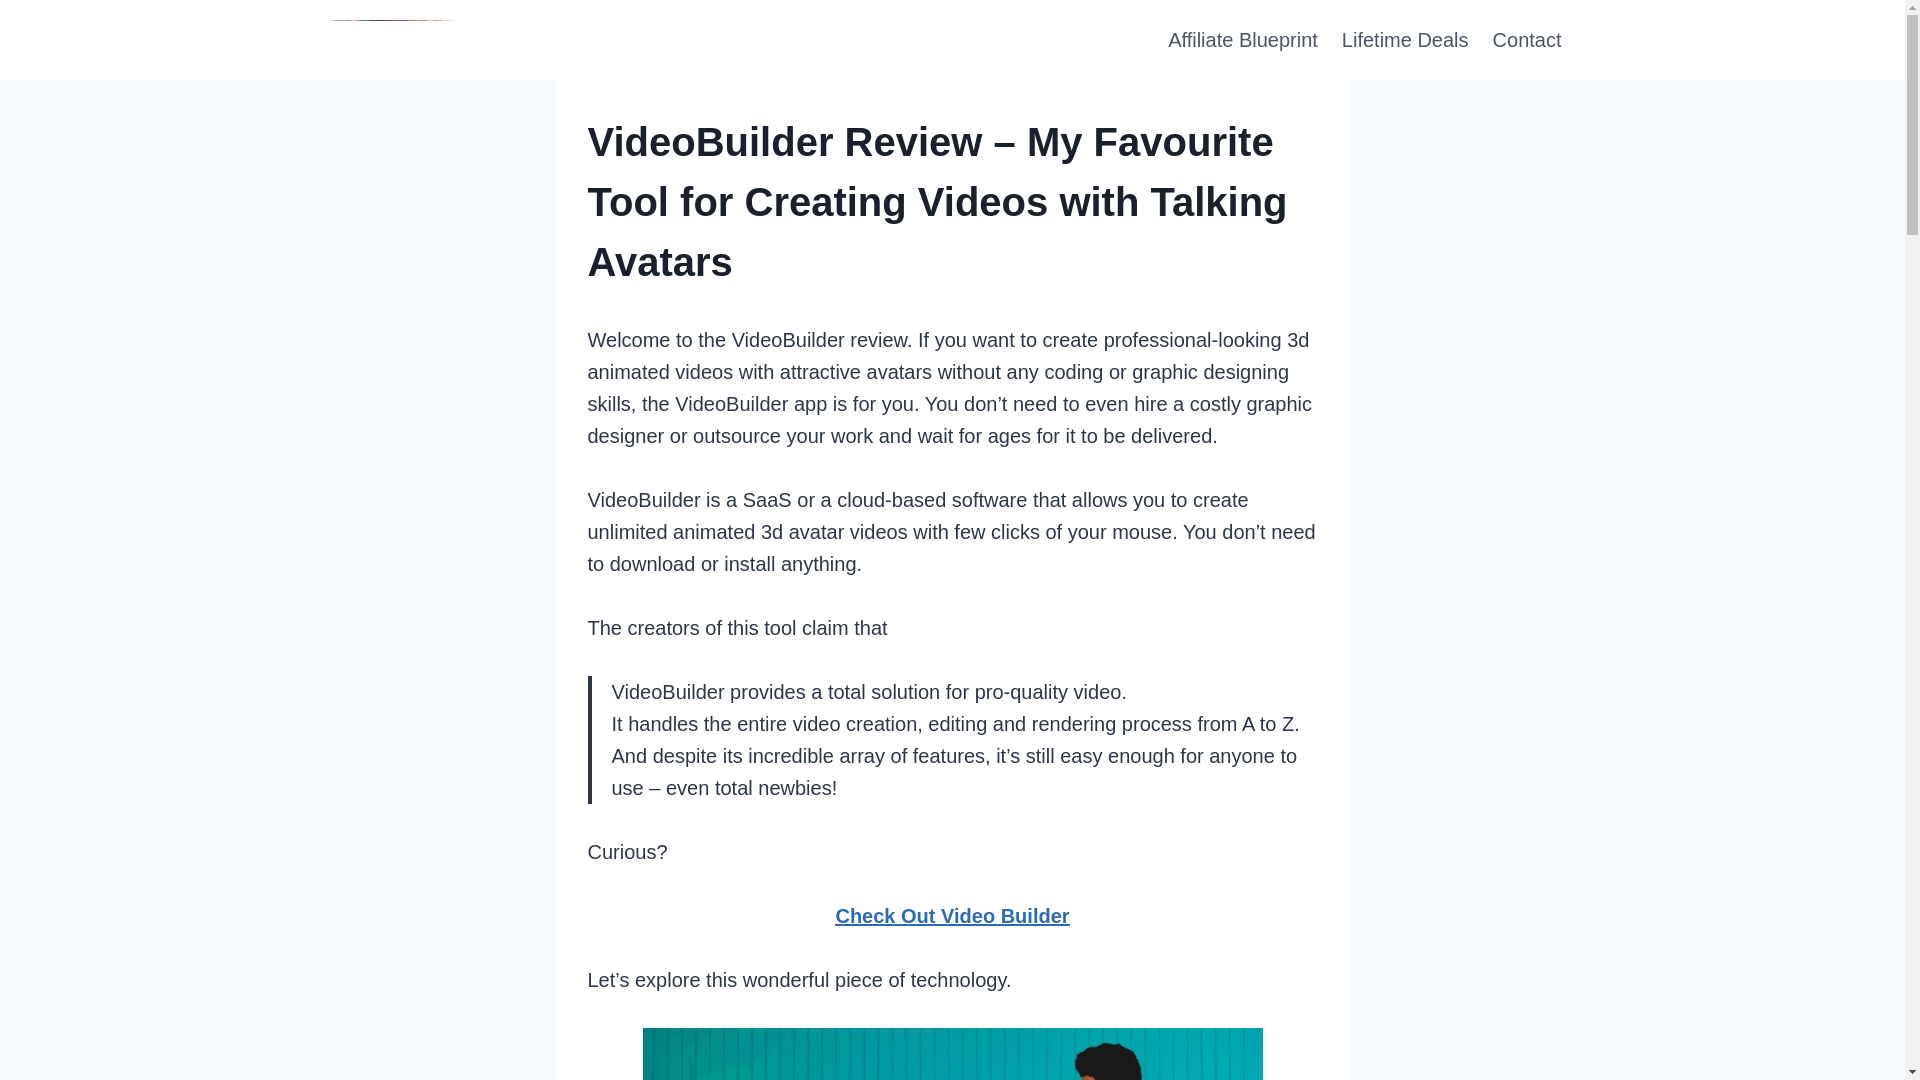  I want to click on Contact, so click(1527, 40).